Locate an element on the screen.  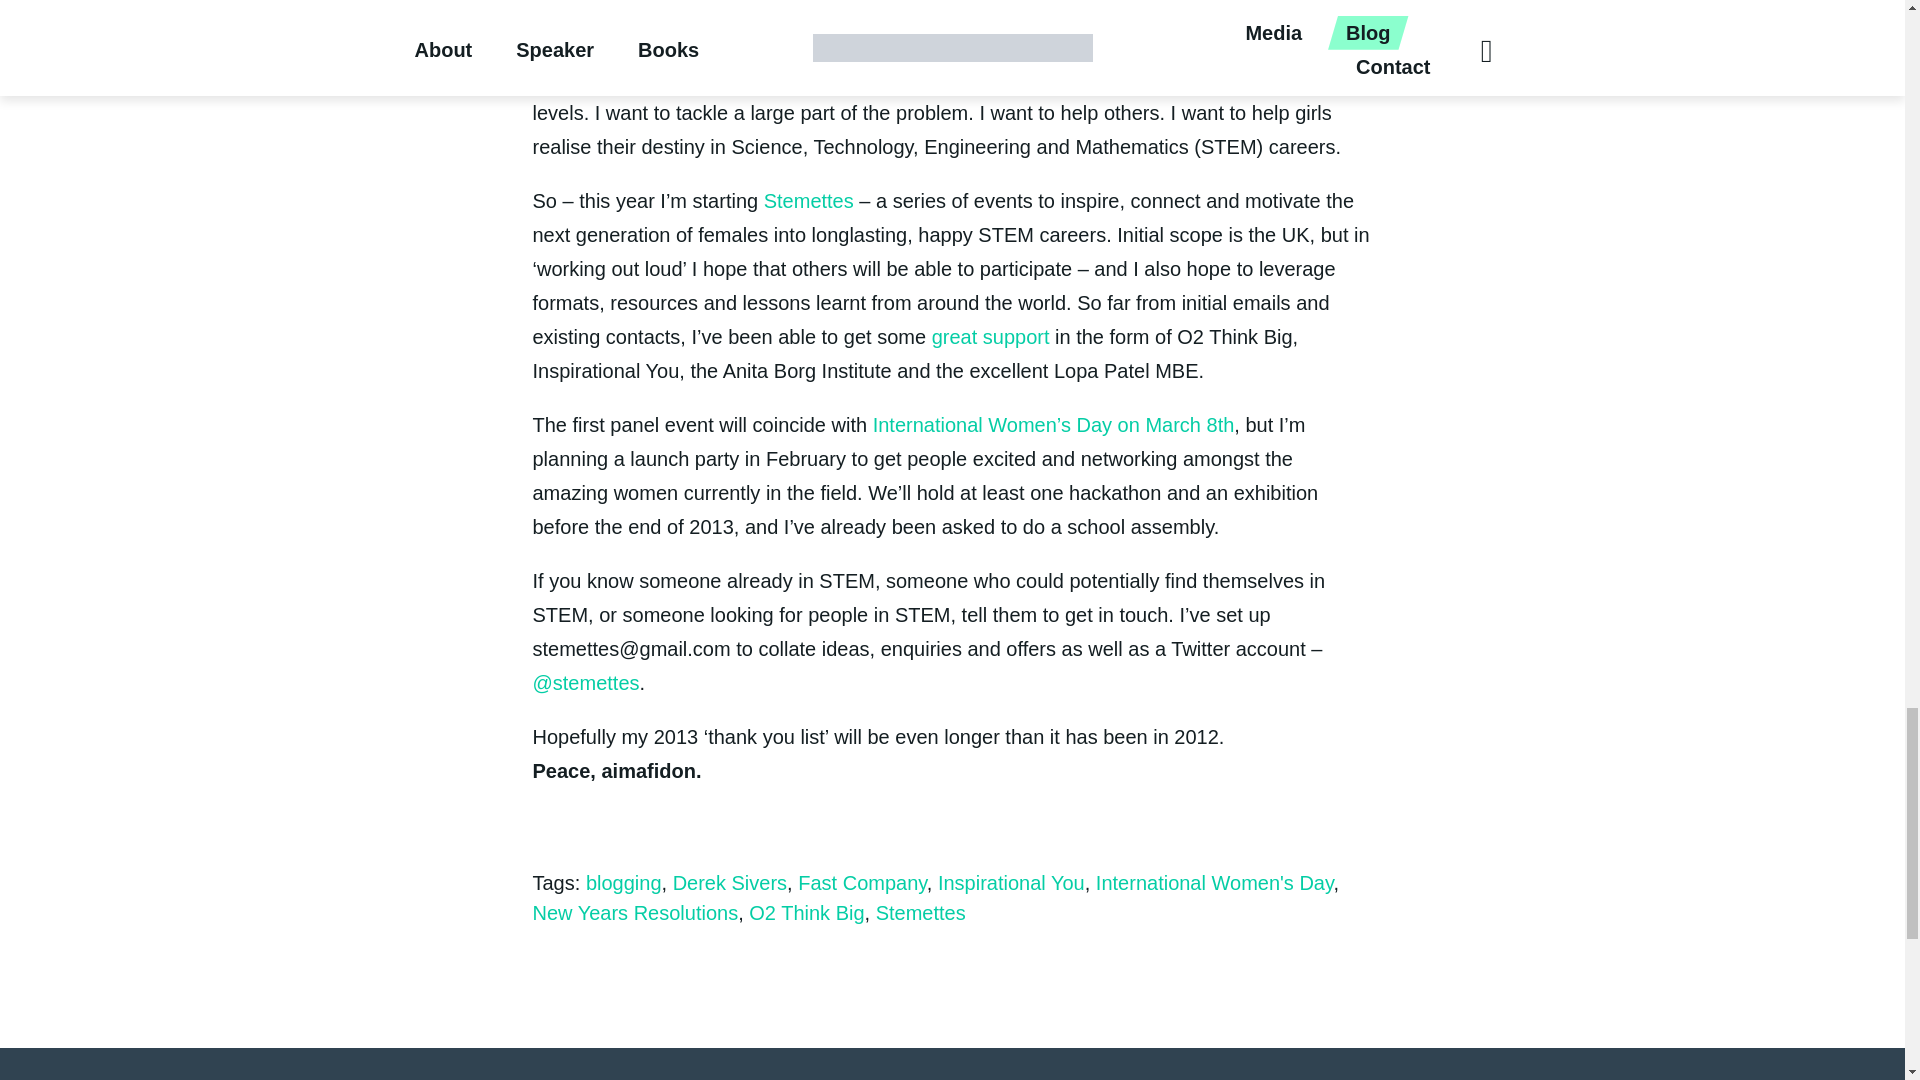
International Women's Day is located at coordinates (1054, 424).